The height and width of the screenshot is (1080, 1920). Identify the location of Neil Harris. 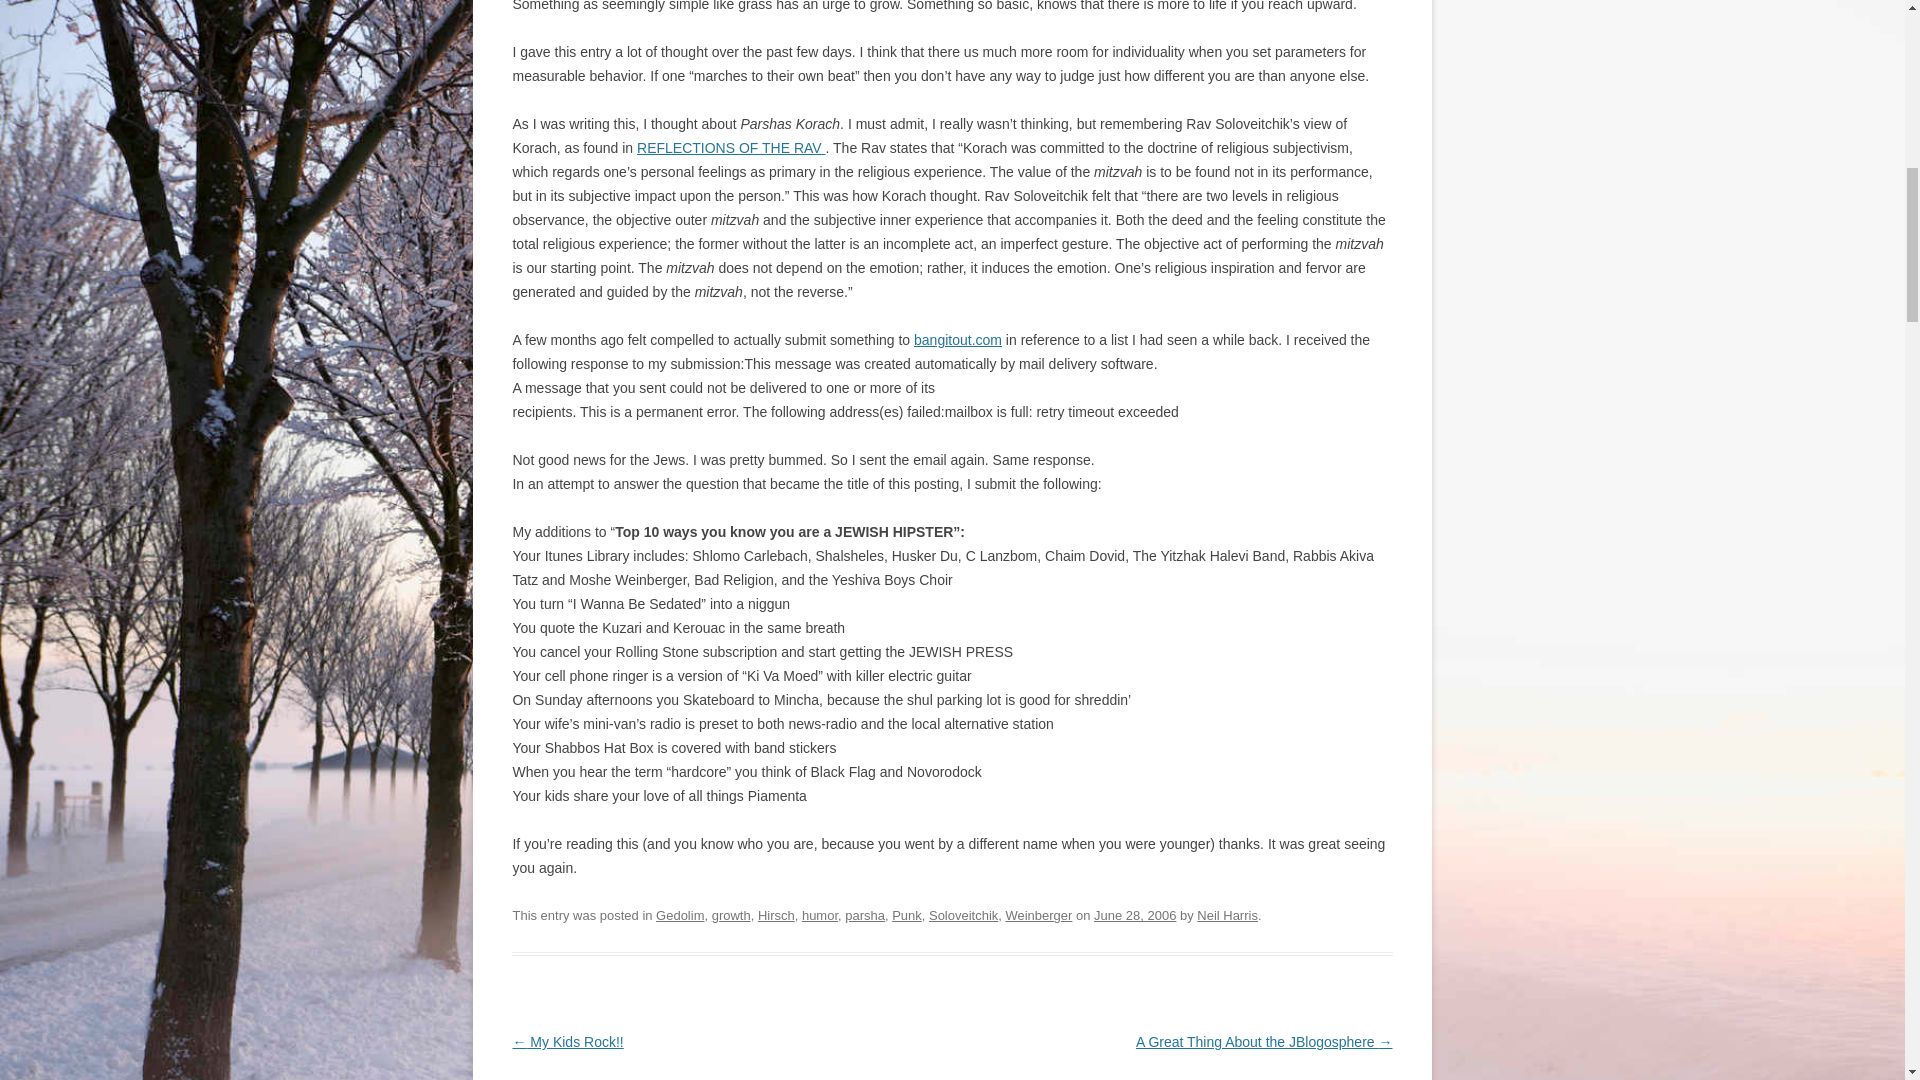
(1226, 916).